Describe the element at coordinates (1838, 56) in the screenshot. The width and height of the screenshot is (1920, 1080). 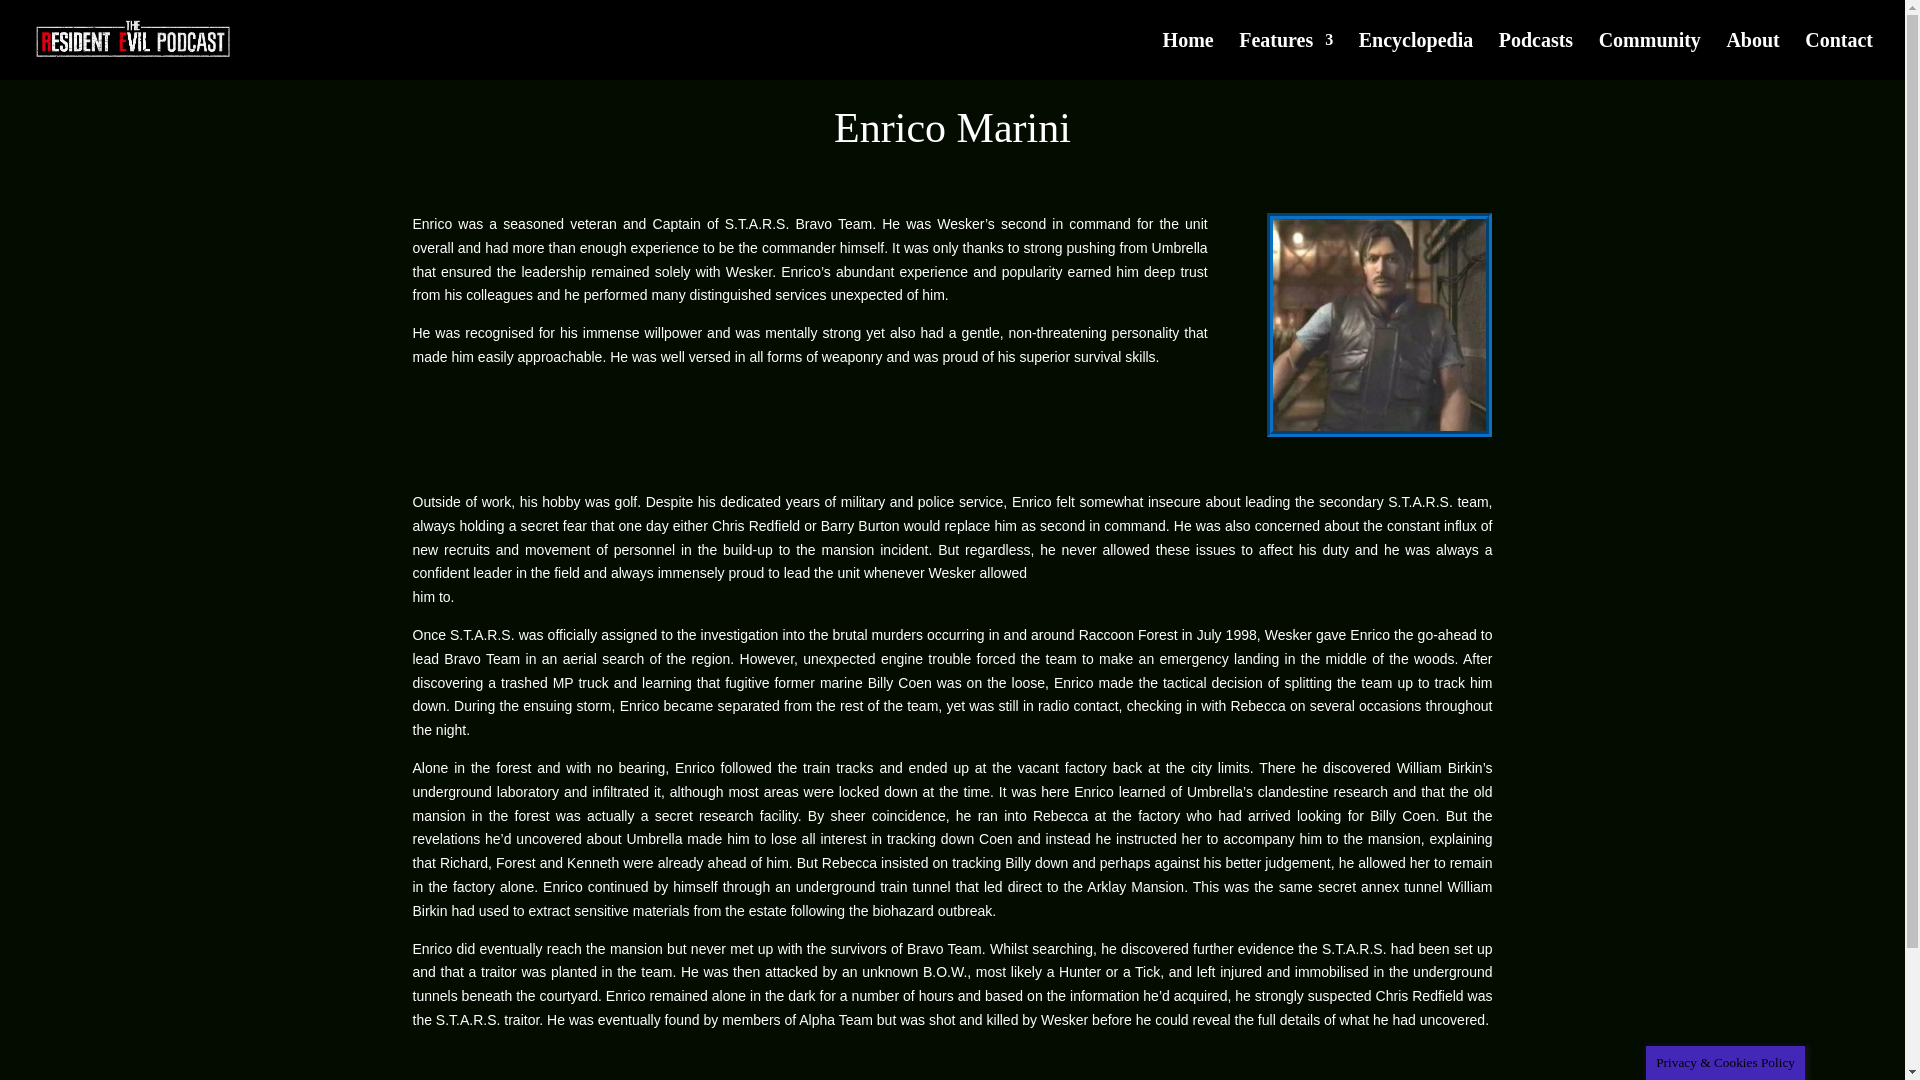
I see `Contact` at that location.